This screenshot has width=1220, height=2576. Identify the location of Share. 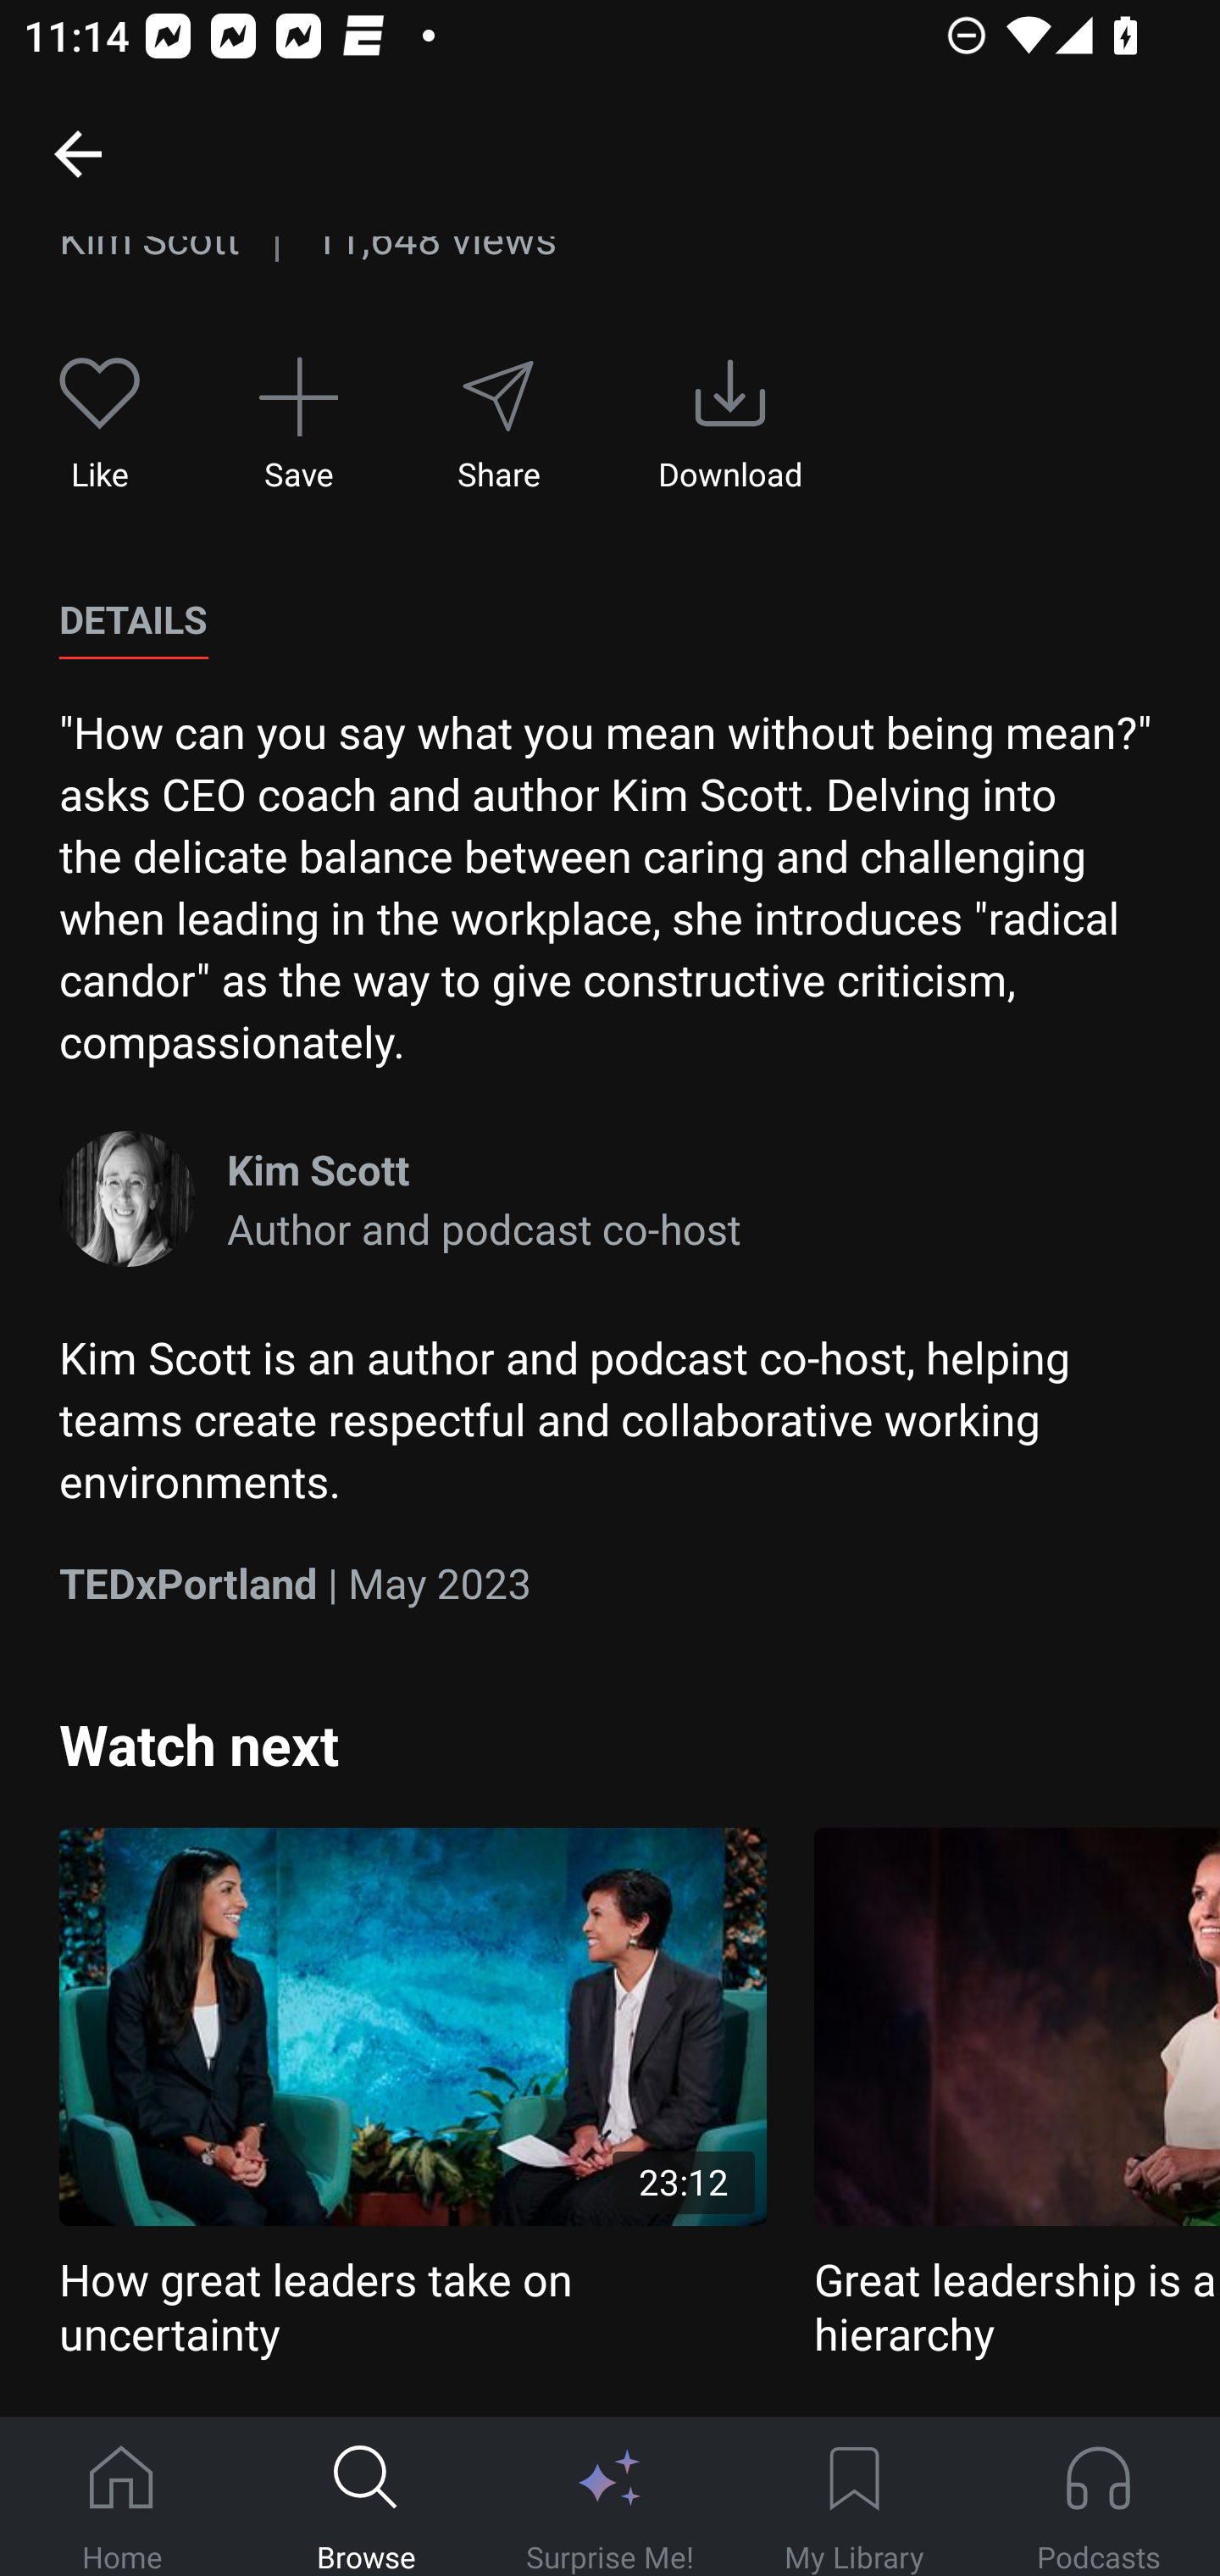
(497, 425).